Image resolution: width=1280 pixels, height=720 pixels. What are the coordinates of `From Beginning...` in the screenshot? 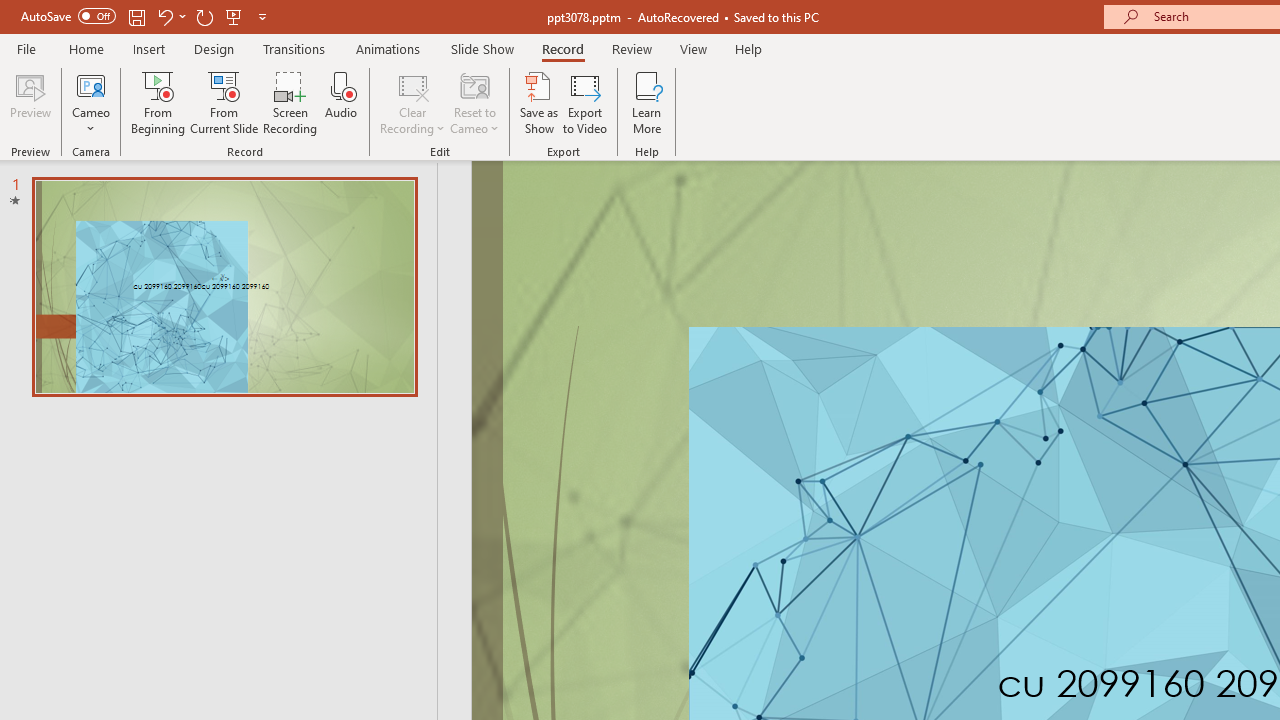 It's located at (158, 102).